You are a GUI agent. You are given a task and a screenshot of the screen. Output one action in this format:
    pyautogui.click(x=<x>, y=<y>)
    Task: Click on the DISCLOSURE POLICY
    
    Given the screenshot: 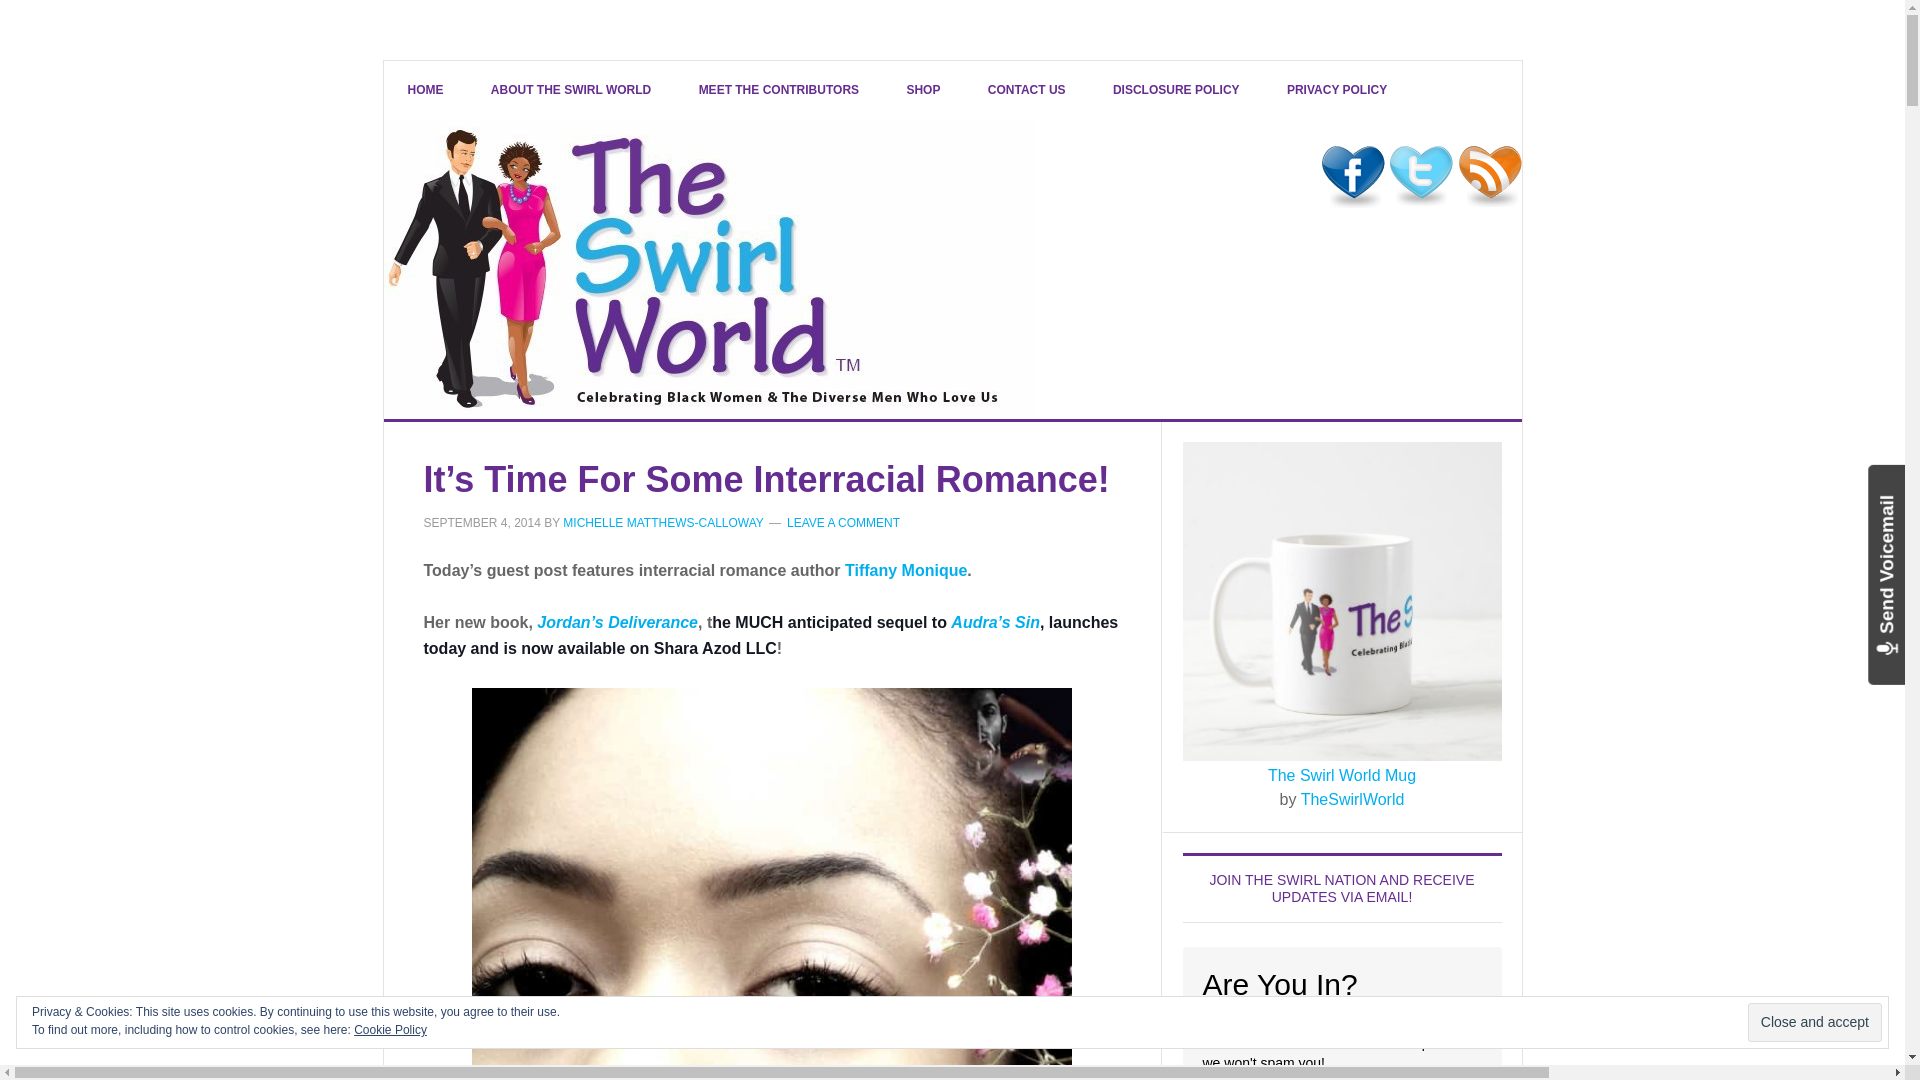 What is the action you would take?
    pyautogui.click(x=1176, y=89)
    